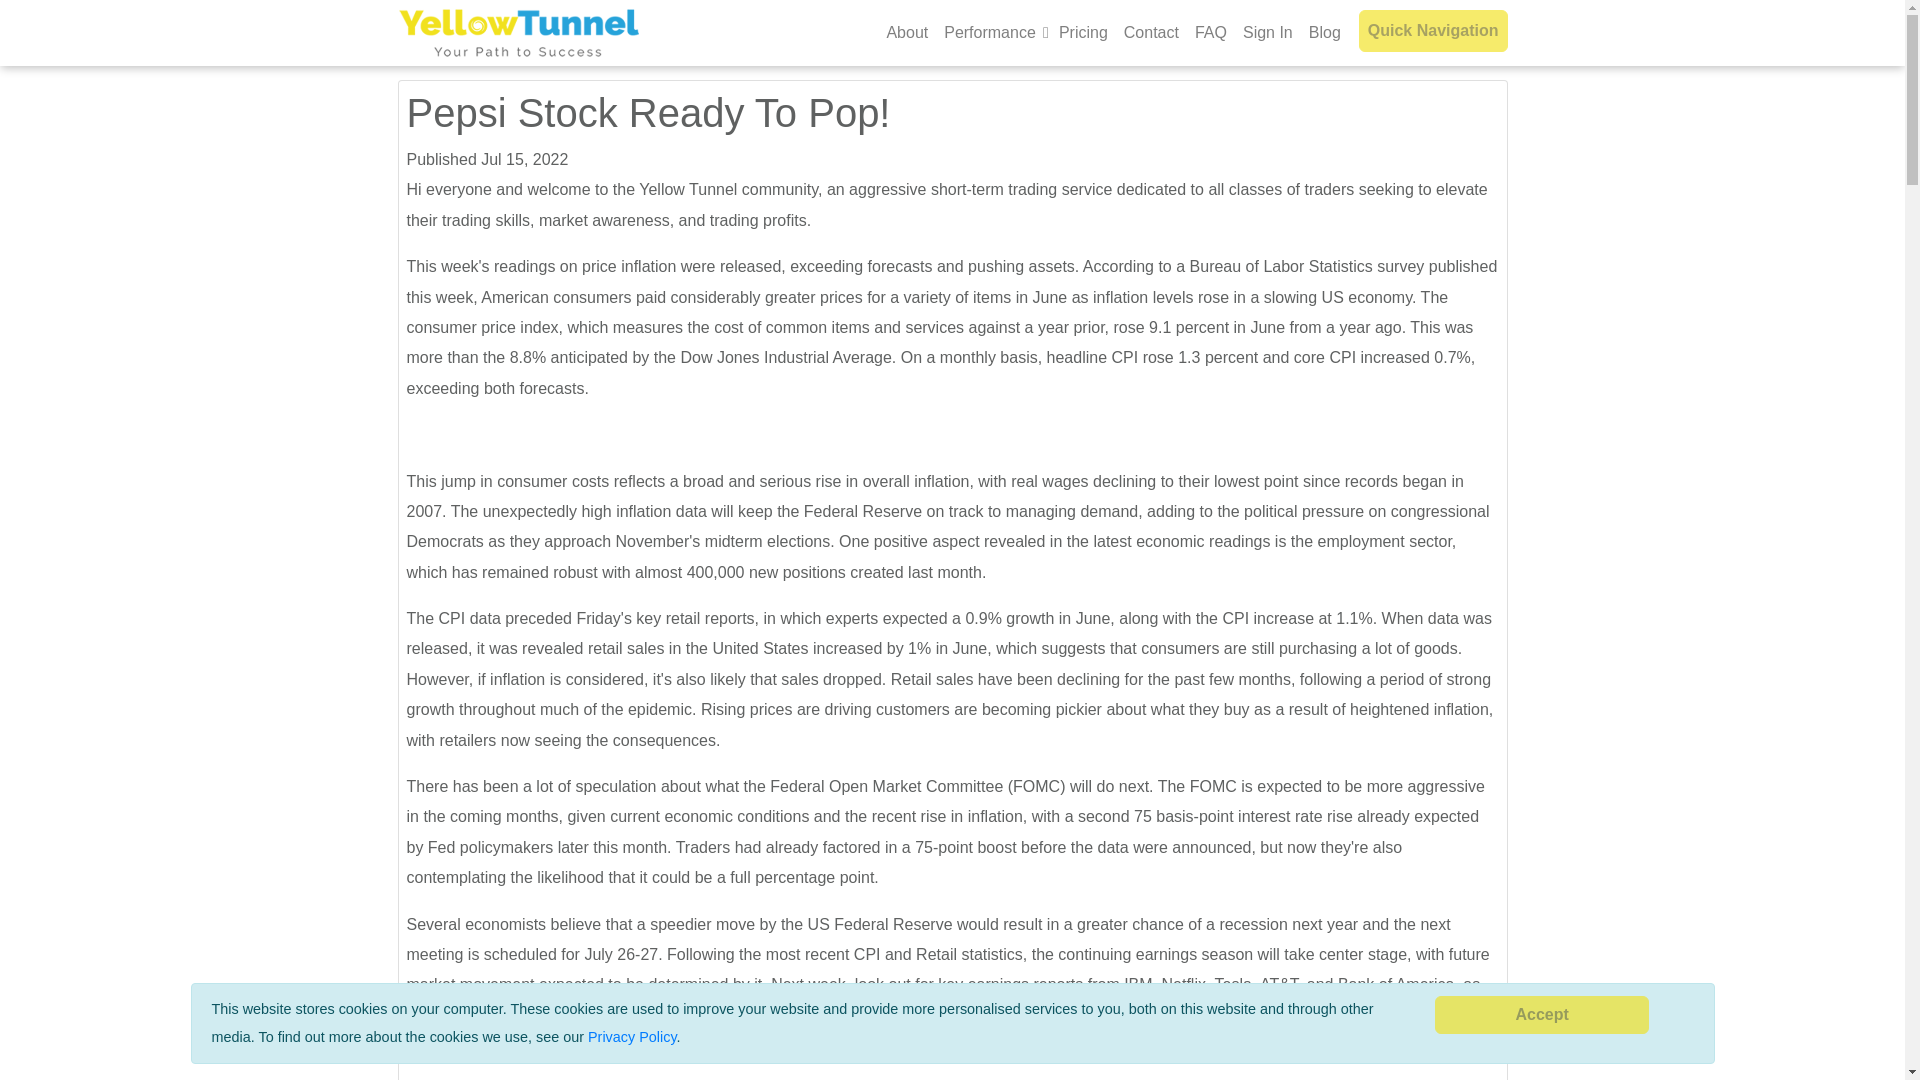 This screenshot has height=1080, width=1920. What do you see at coordinates (1433, 30) in the screenshot?
I see `Quick Navigation` at bounding box center [1433, 30].